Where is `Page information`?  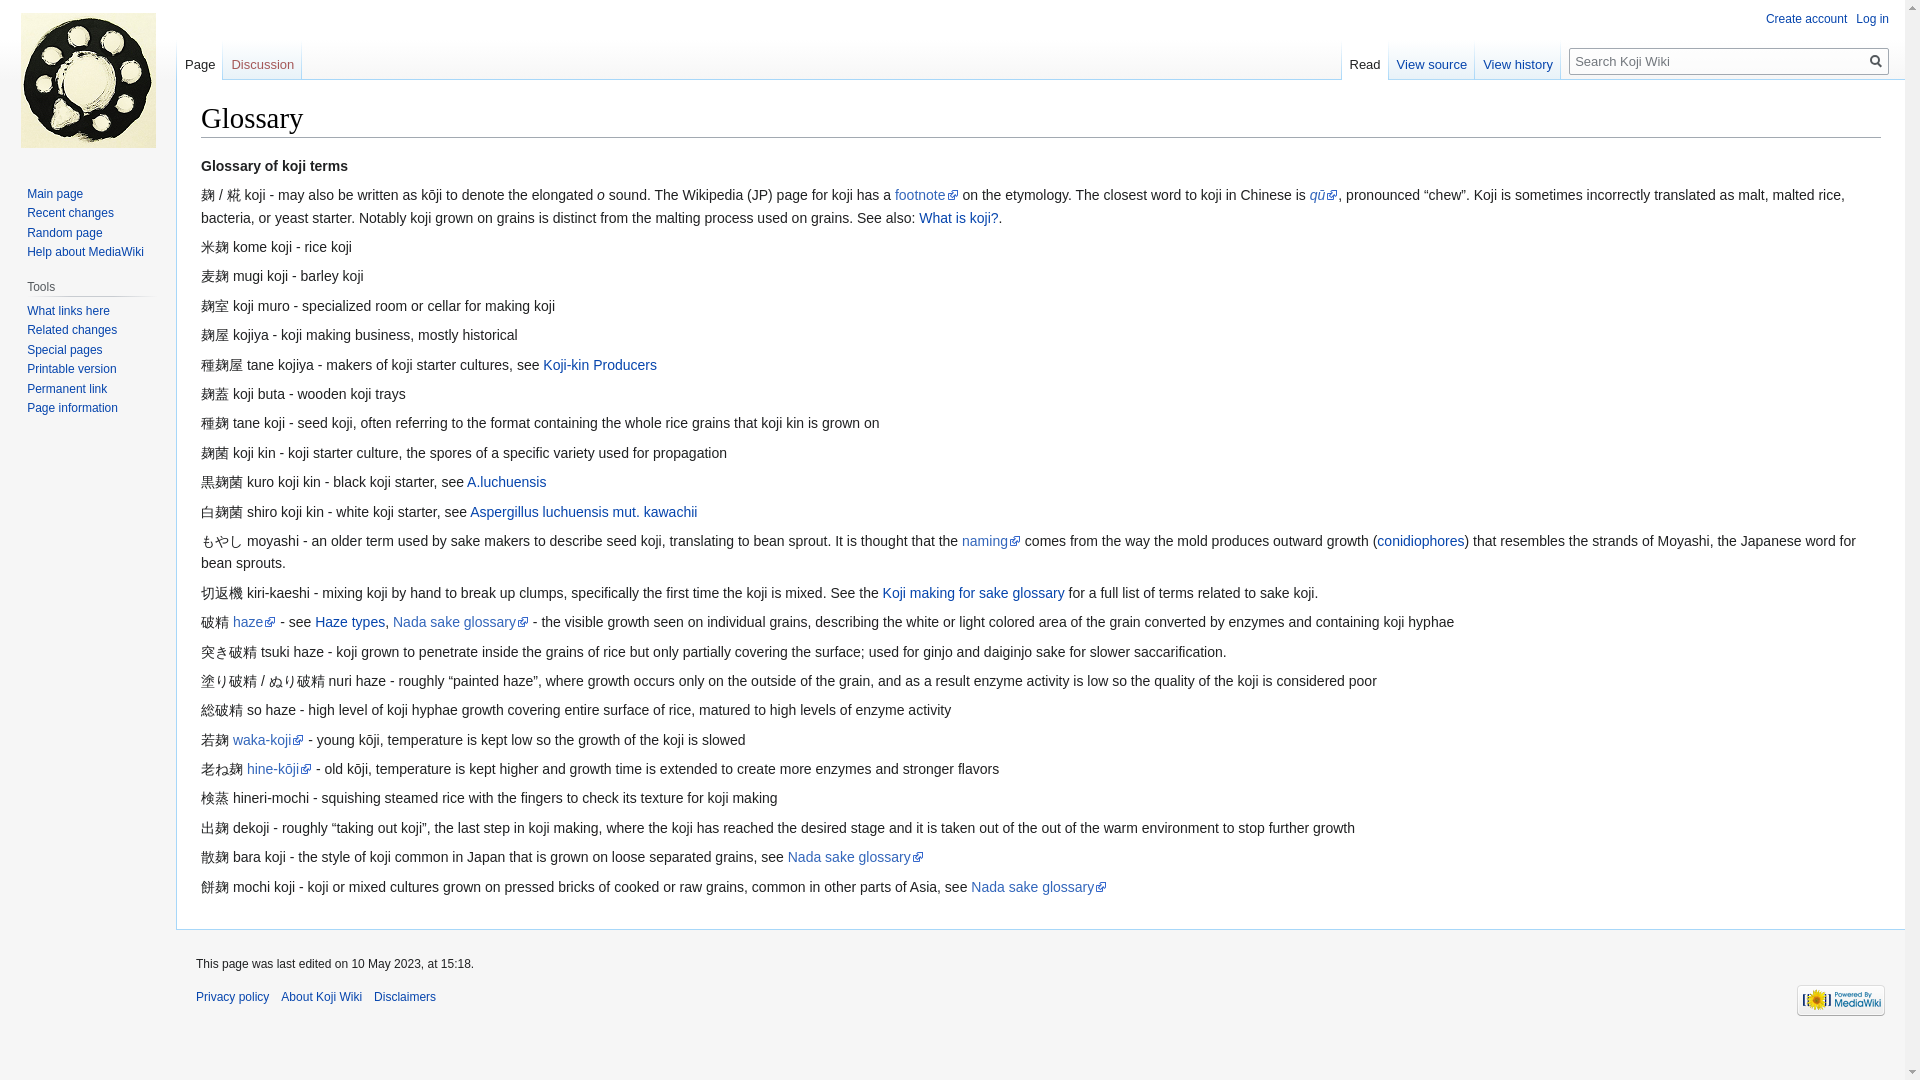
Page information is located at coordinates (72, 407).